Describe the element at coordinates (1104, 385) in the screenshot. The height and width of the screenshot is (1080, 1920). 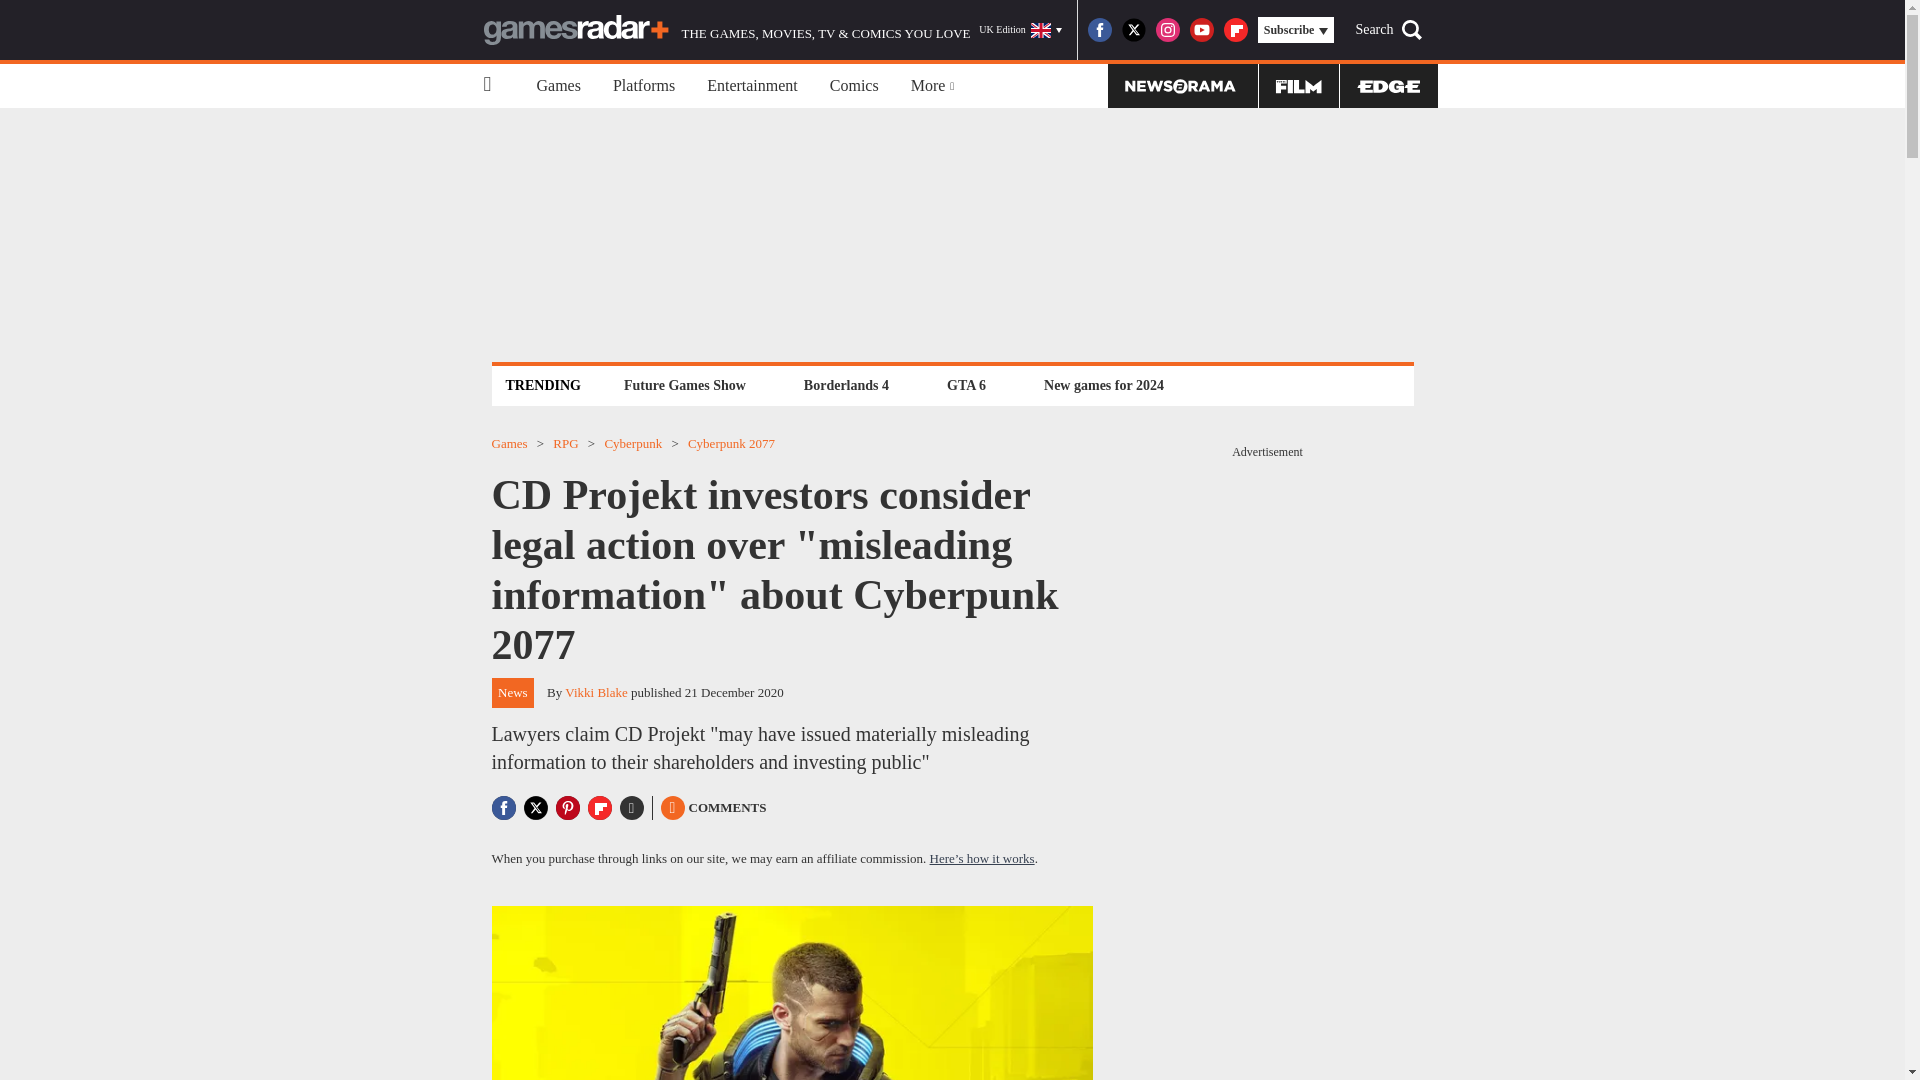
I see `New games for 2024` at that location.